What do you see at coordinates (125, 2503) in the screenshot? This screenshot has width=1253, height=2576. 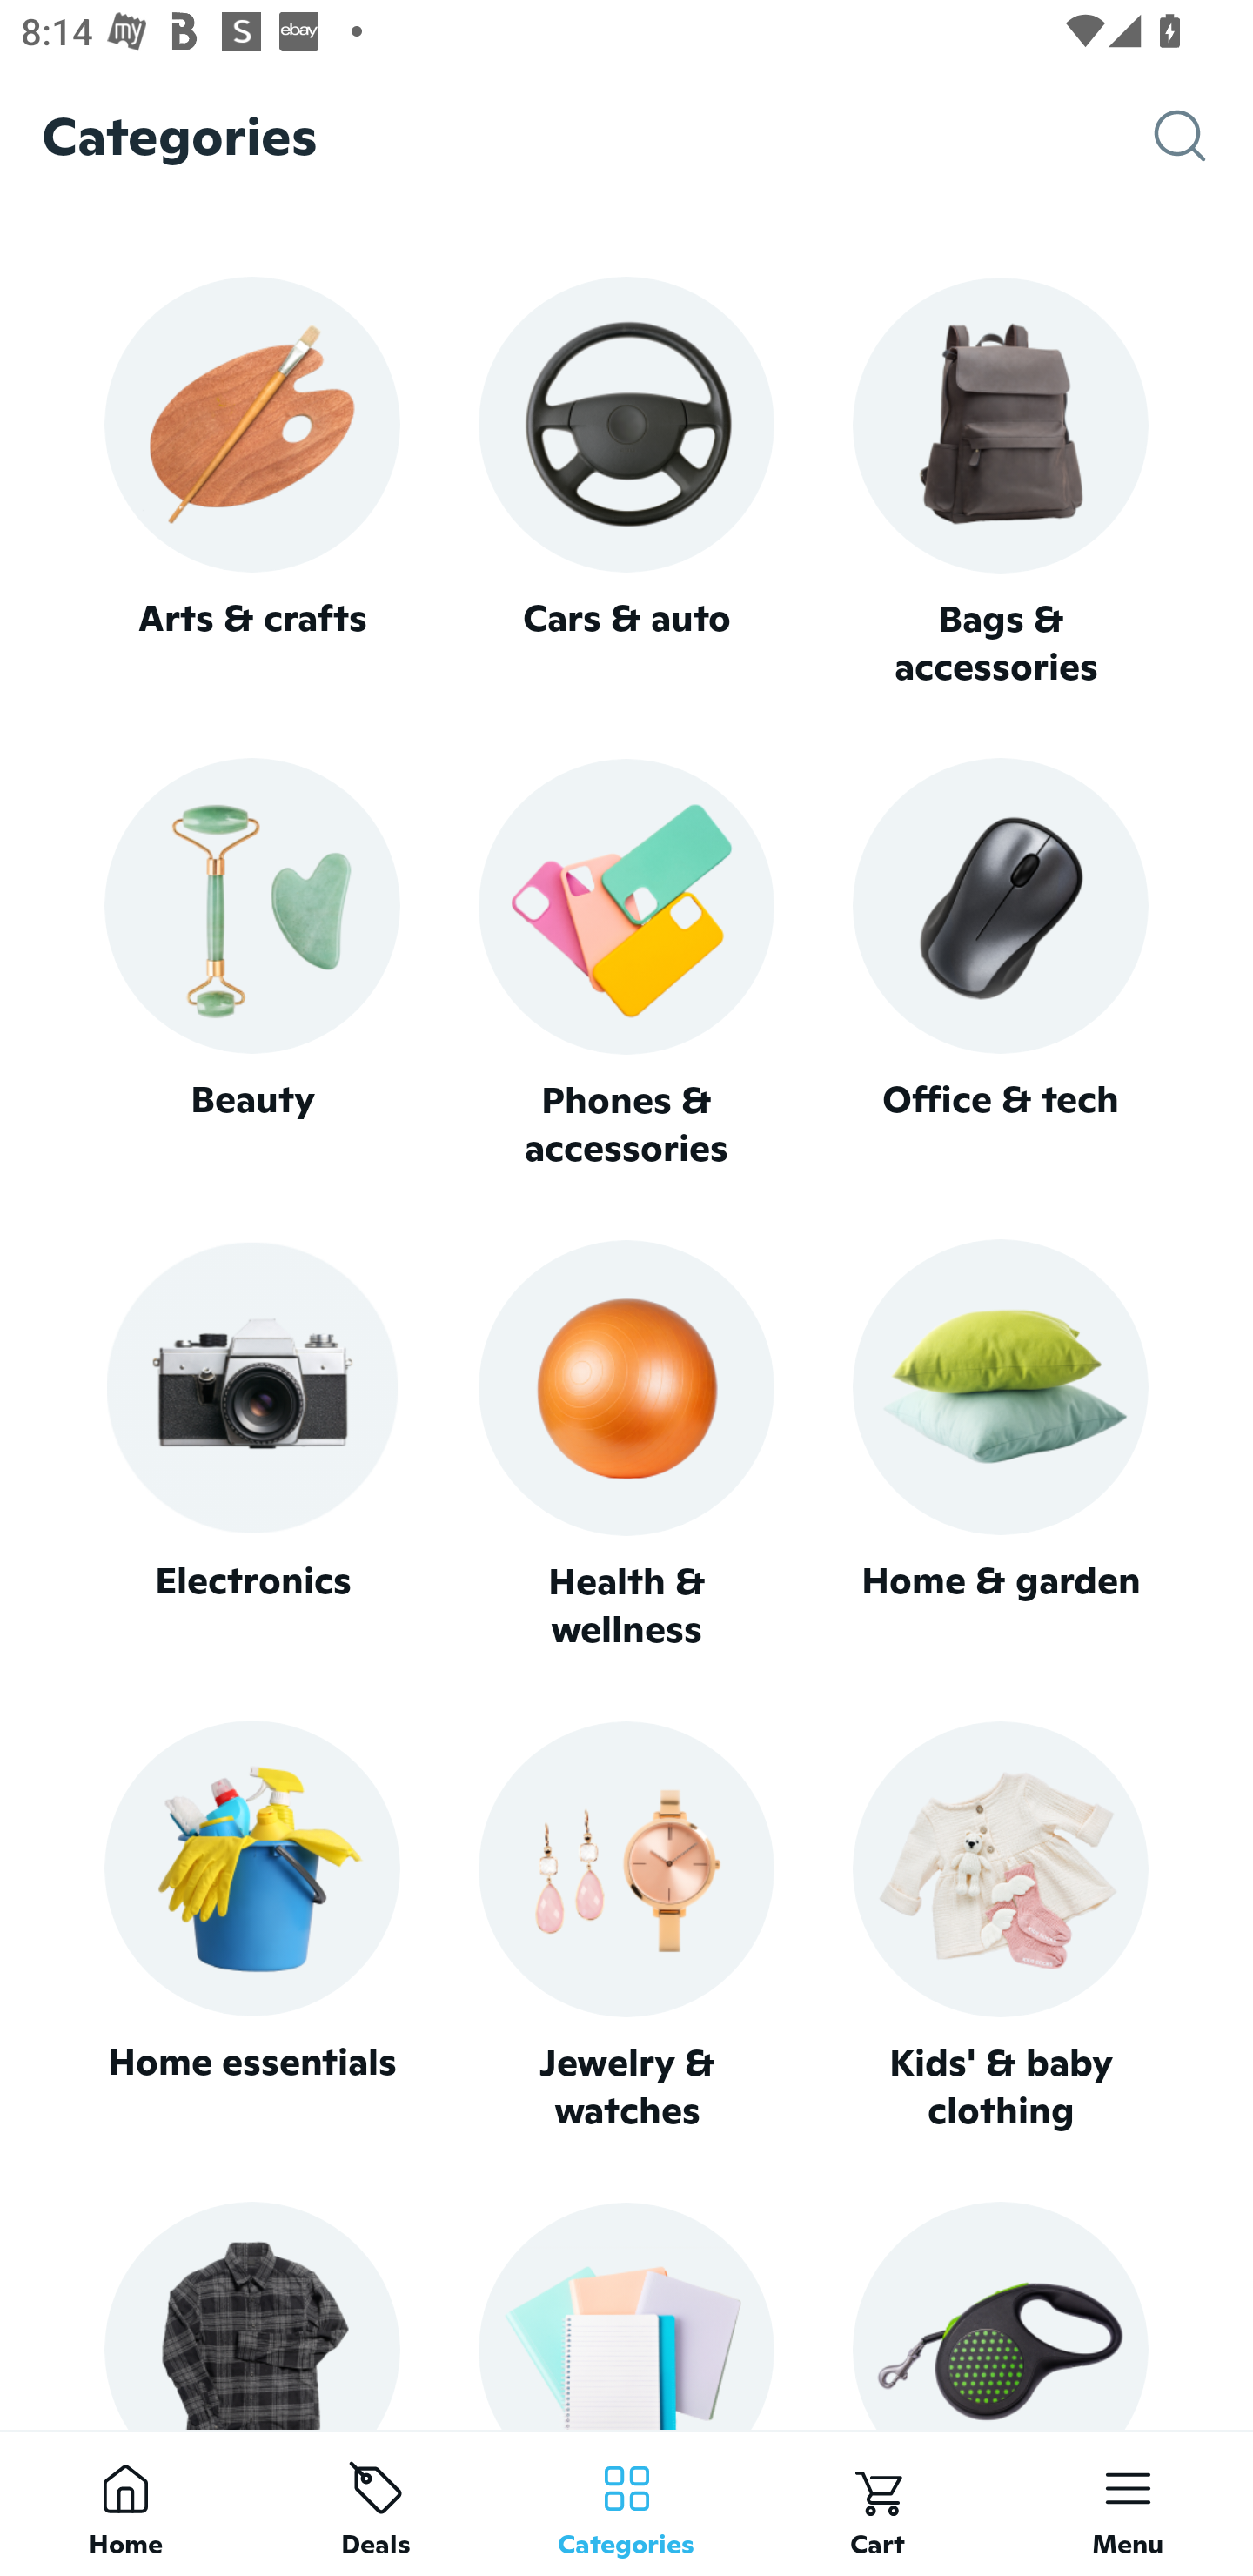 I see `Home` at bounding box center [125, 2503].